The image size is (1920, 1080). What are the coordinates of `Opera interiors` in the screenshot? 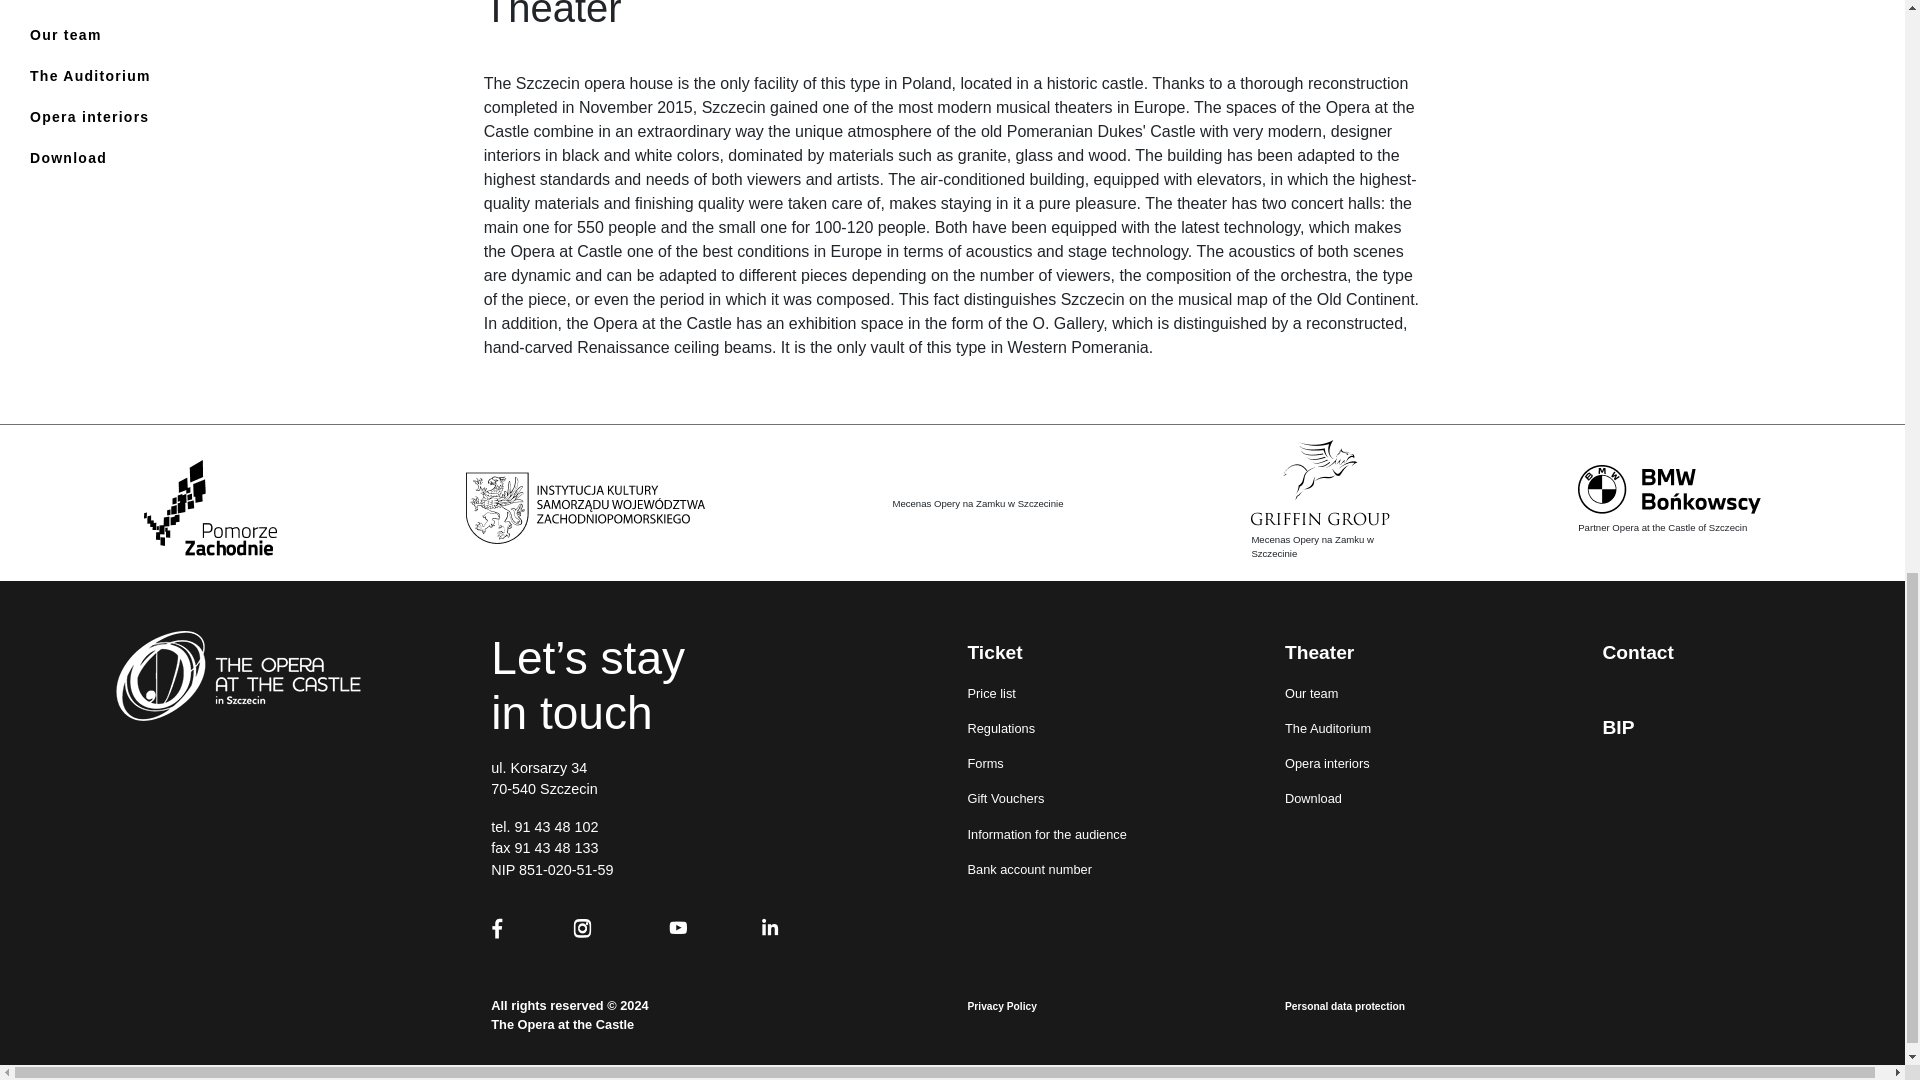 It's located at (90, 116).